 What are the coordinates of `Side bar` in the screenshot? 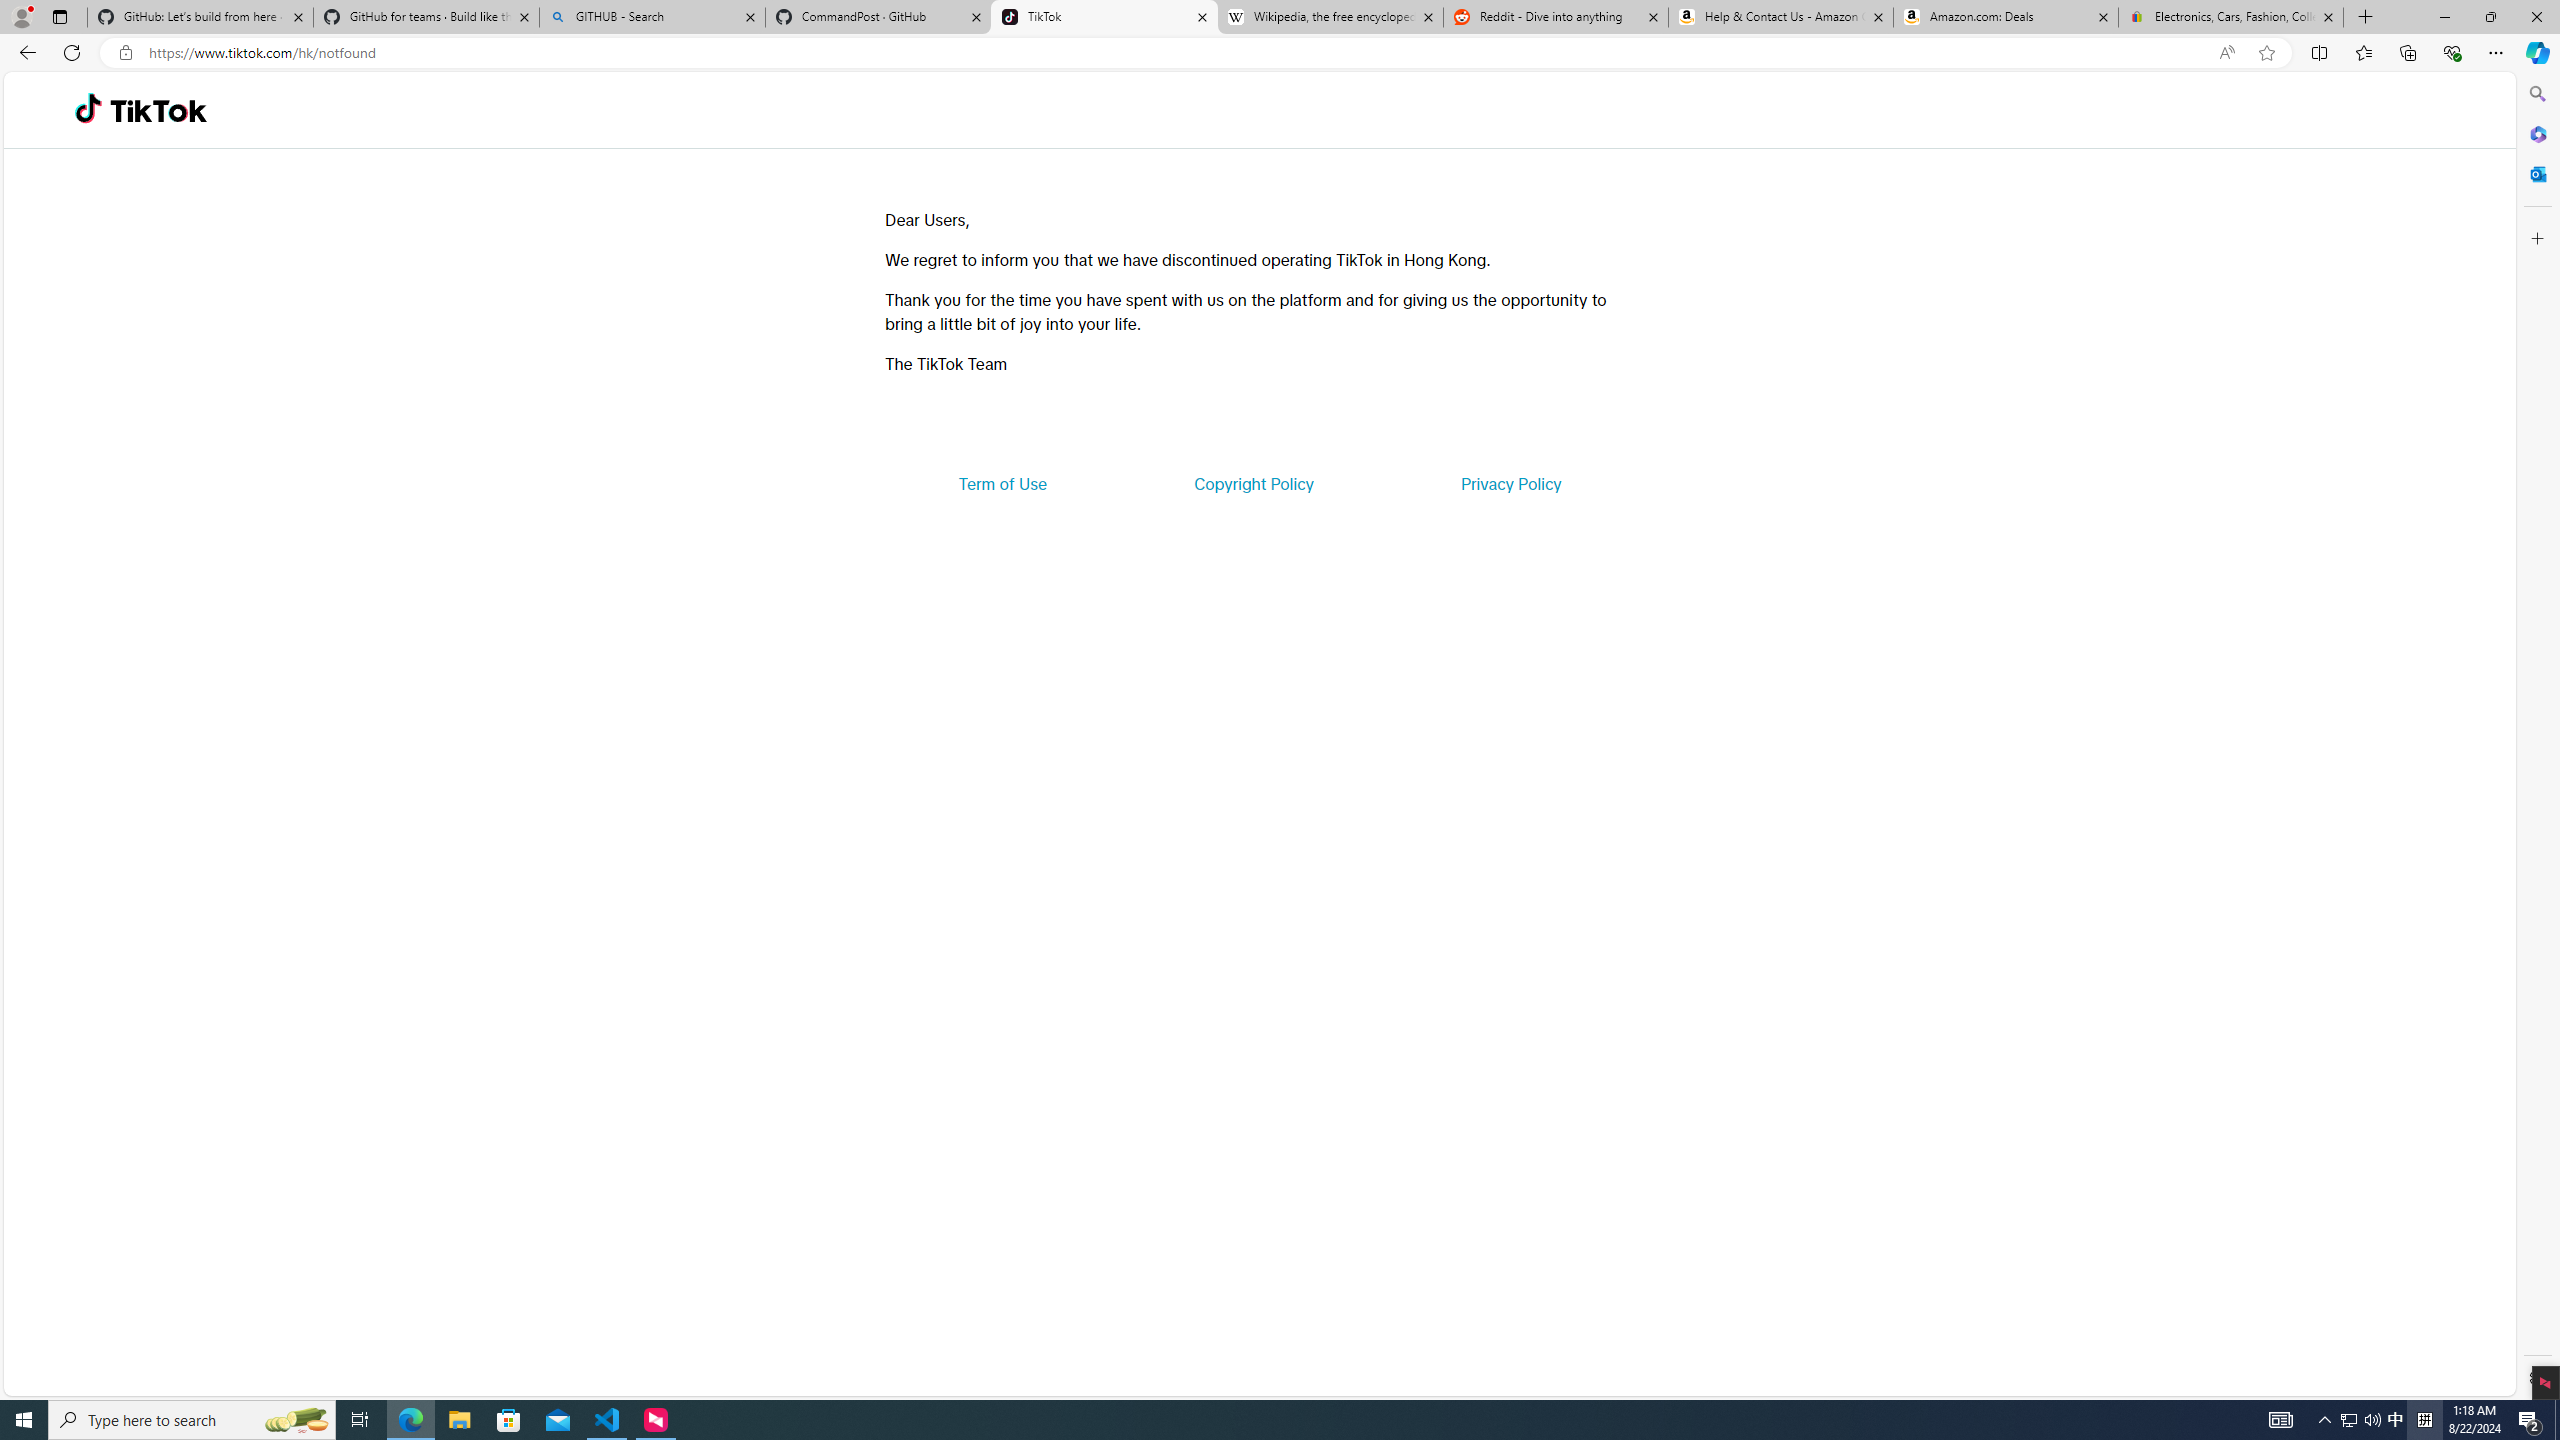 It's located at (2538, 736).